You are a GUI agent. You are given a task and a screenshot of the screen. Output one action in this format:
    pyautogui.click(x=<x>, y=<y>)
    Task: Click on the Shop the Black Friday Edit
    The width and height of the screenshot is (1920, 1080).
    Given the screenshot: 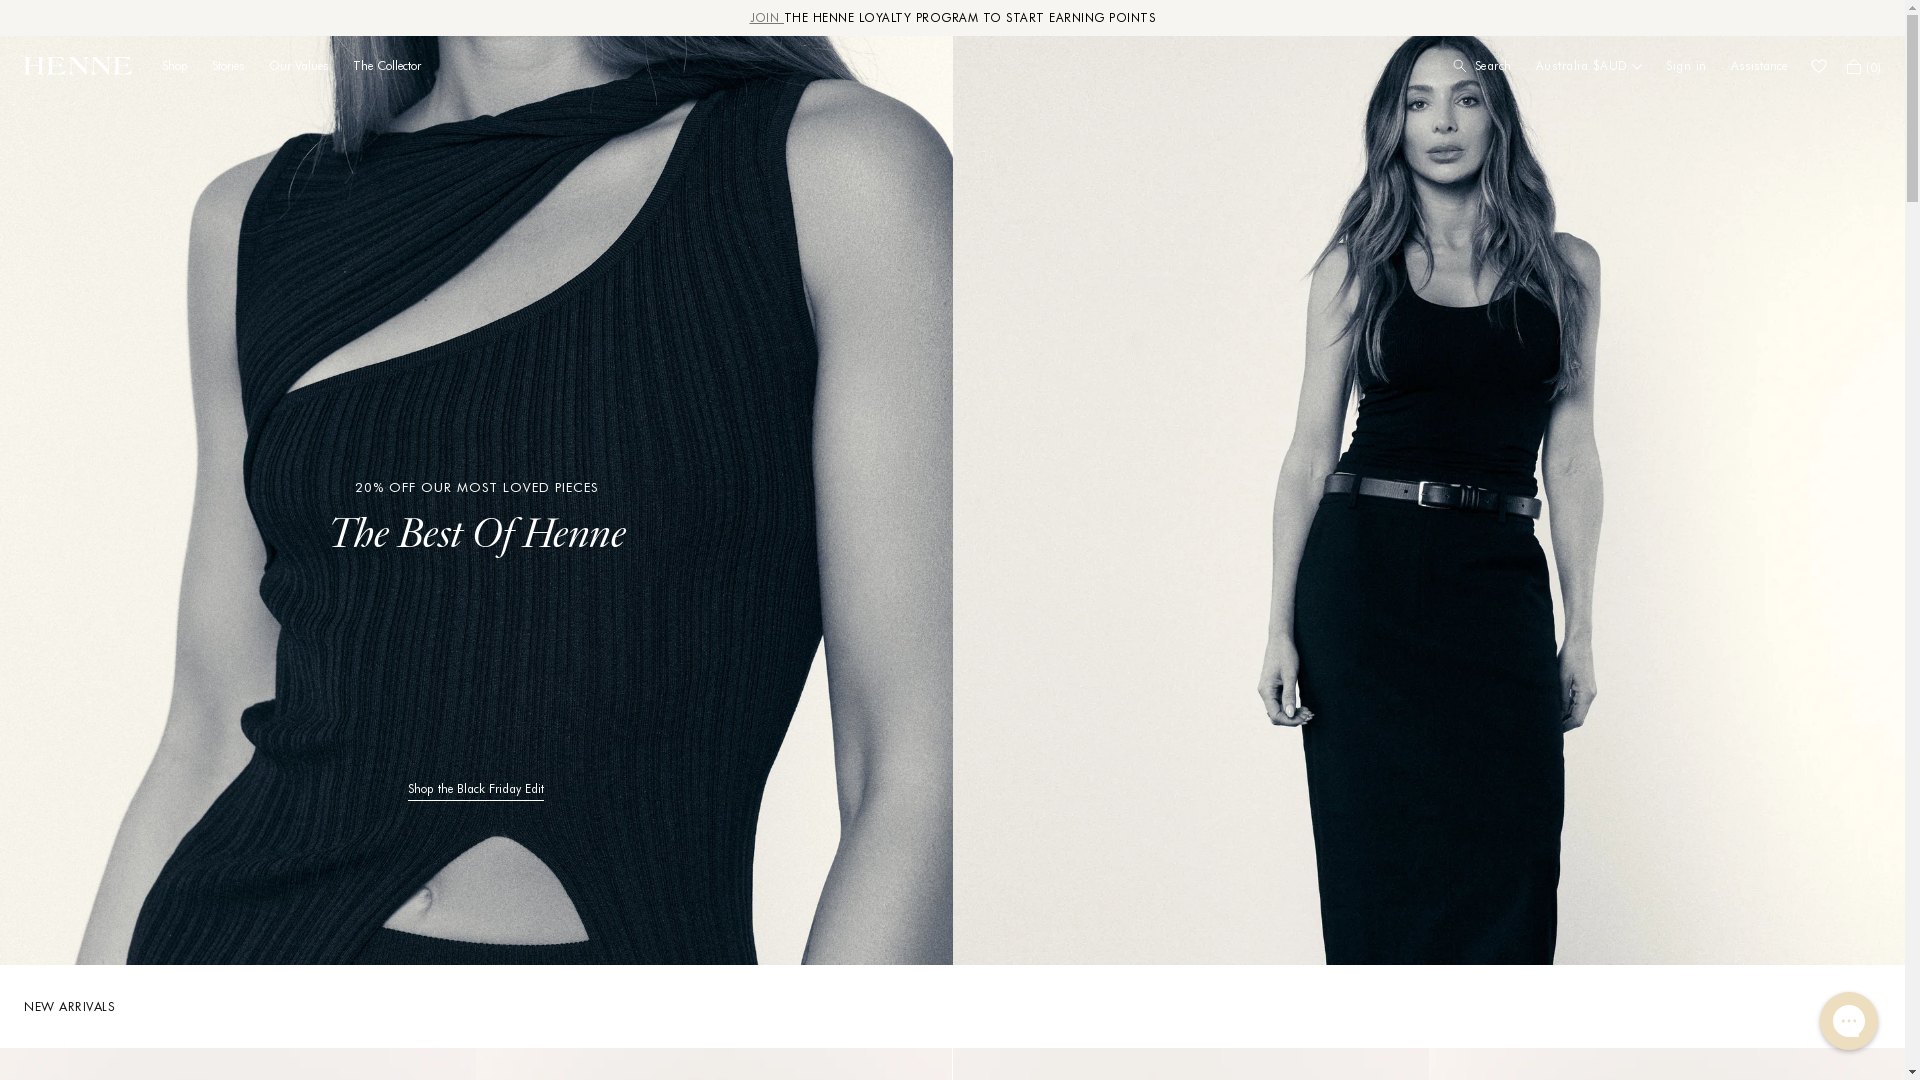 What is the action you would take?
    pyautogui.click(x=476, y=792)
    